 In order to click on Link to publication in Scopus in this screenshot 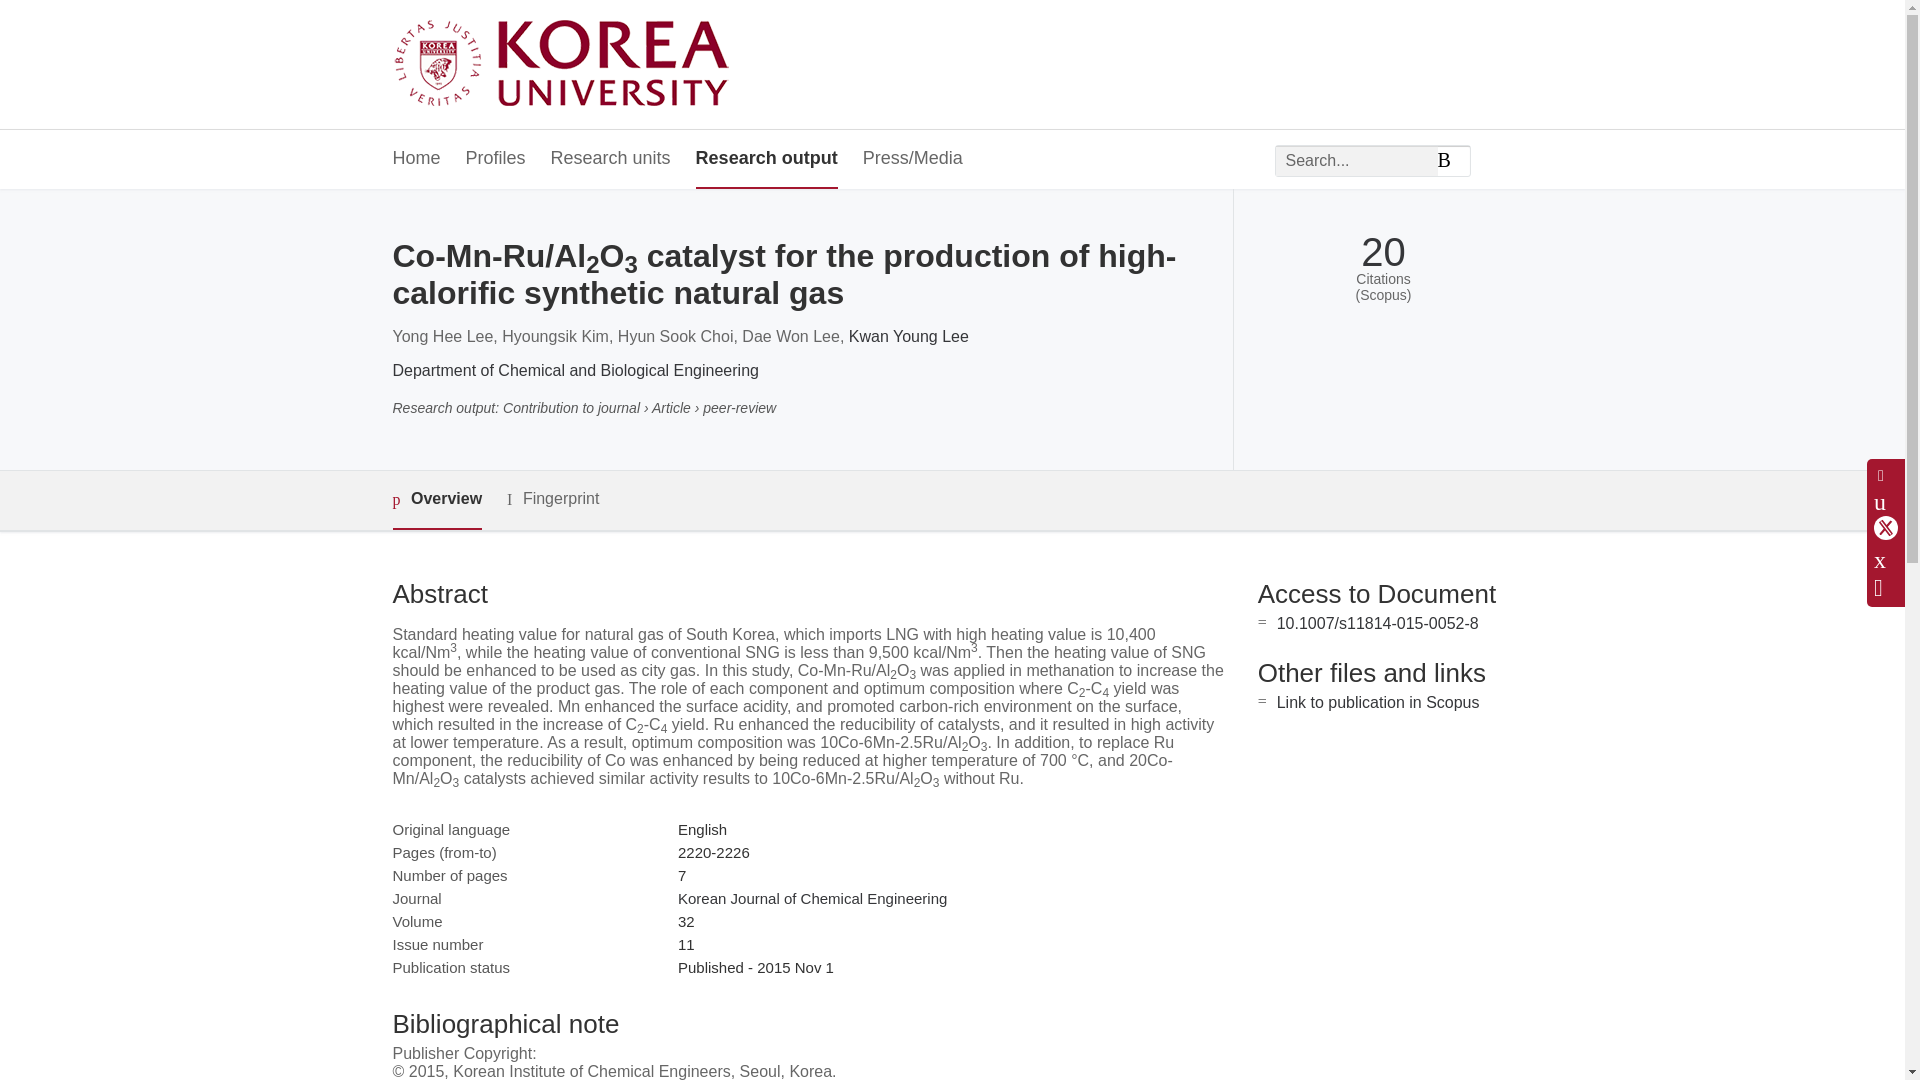, I will do `click(1378, 702)`.